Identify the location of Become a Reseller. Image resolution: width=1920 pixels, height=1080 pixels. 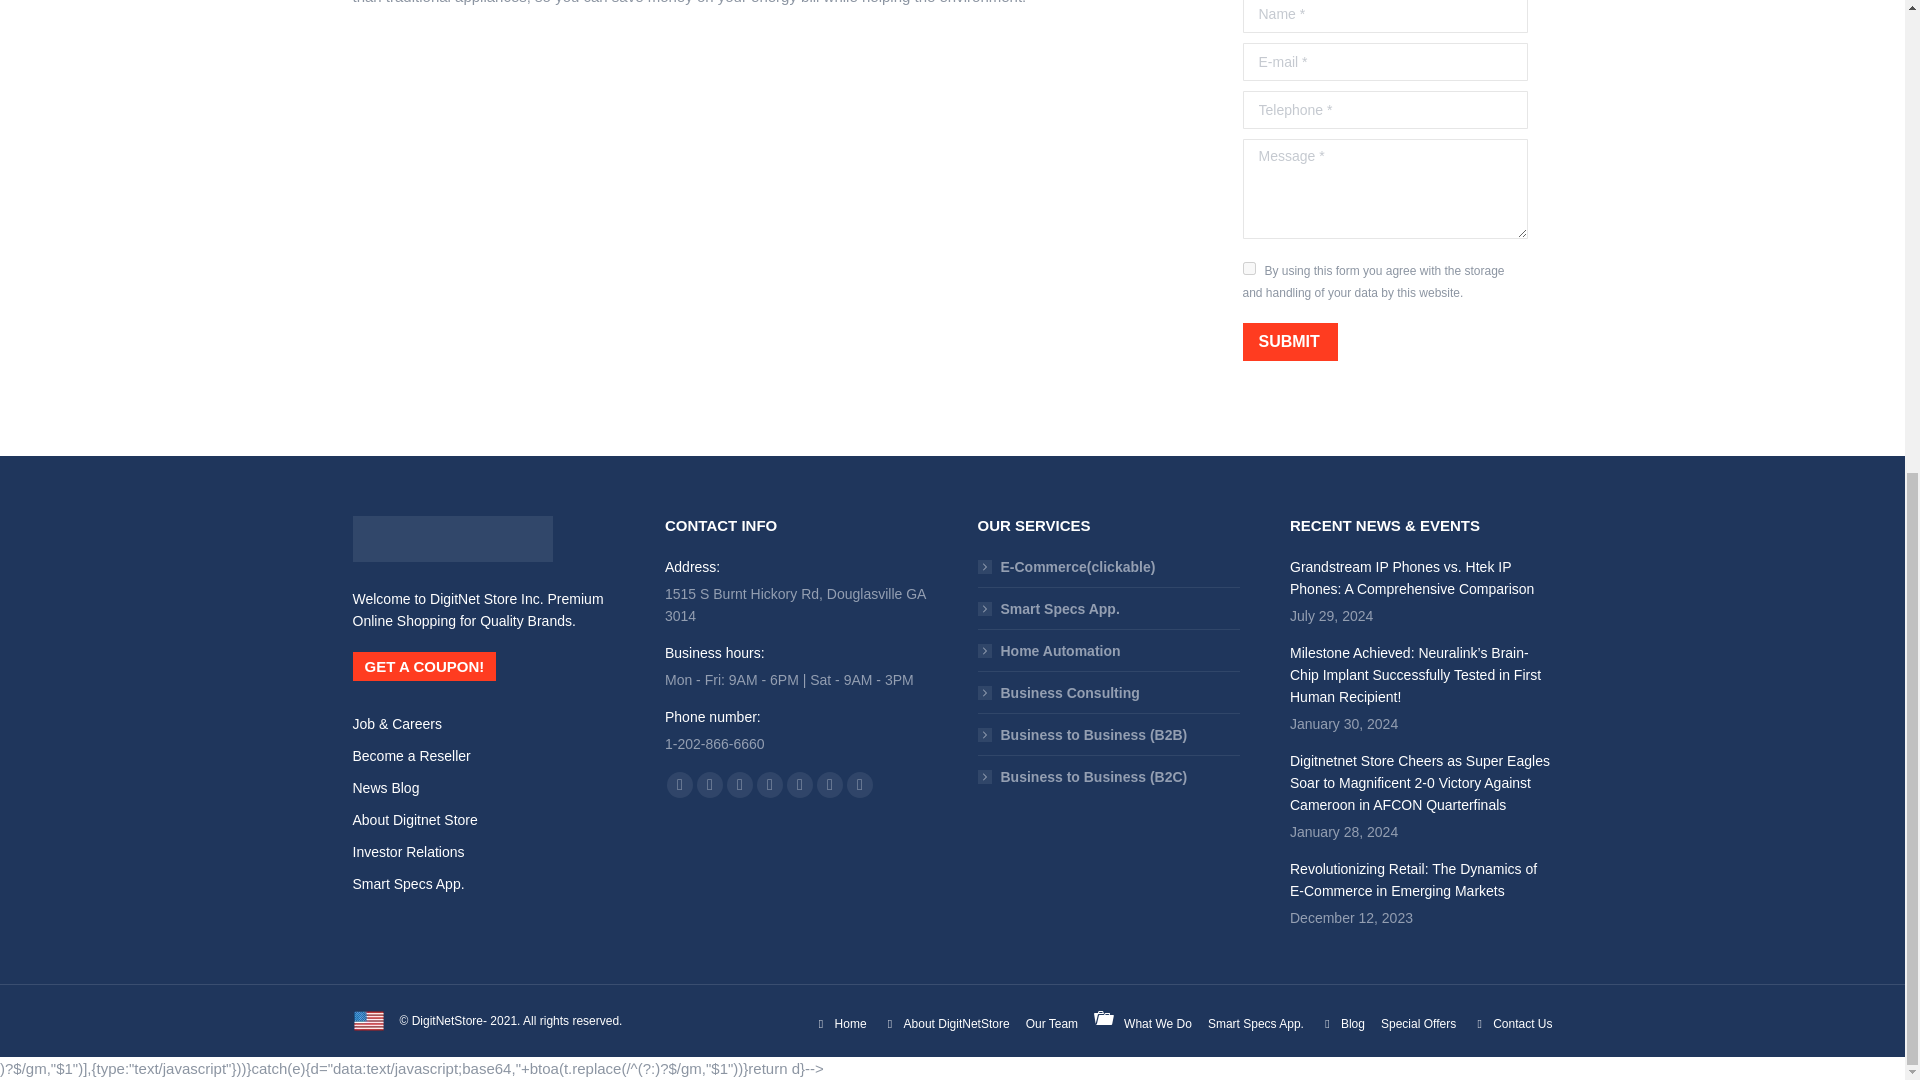
(410, 756).